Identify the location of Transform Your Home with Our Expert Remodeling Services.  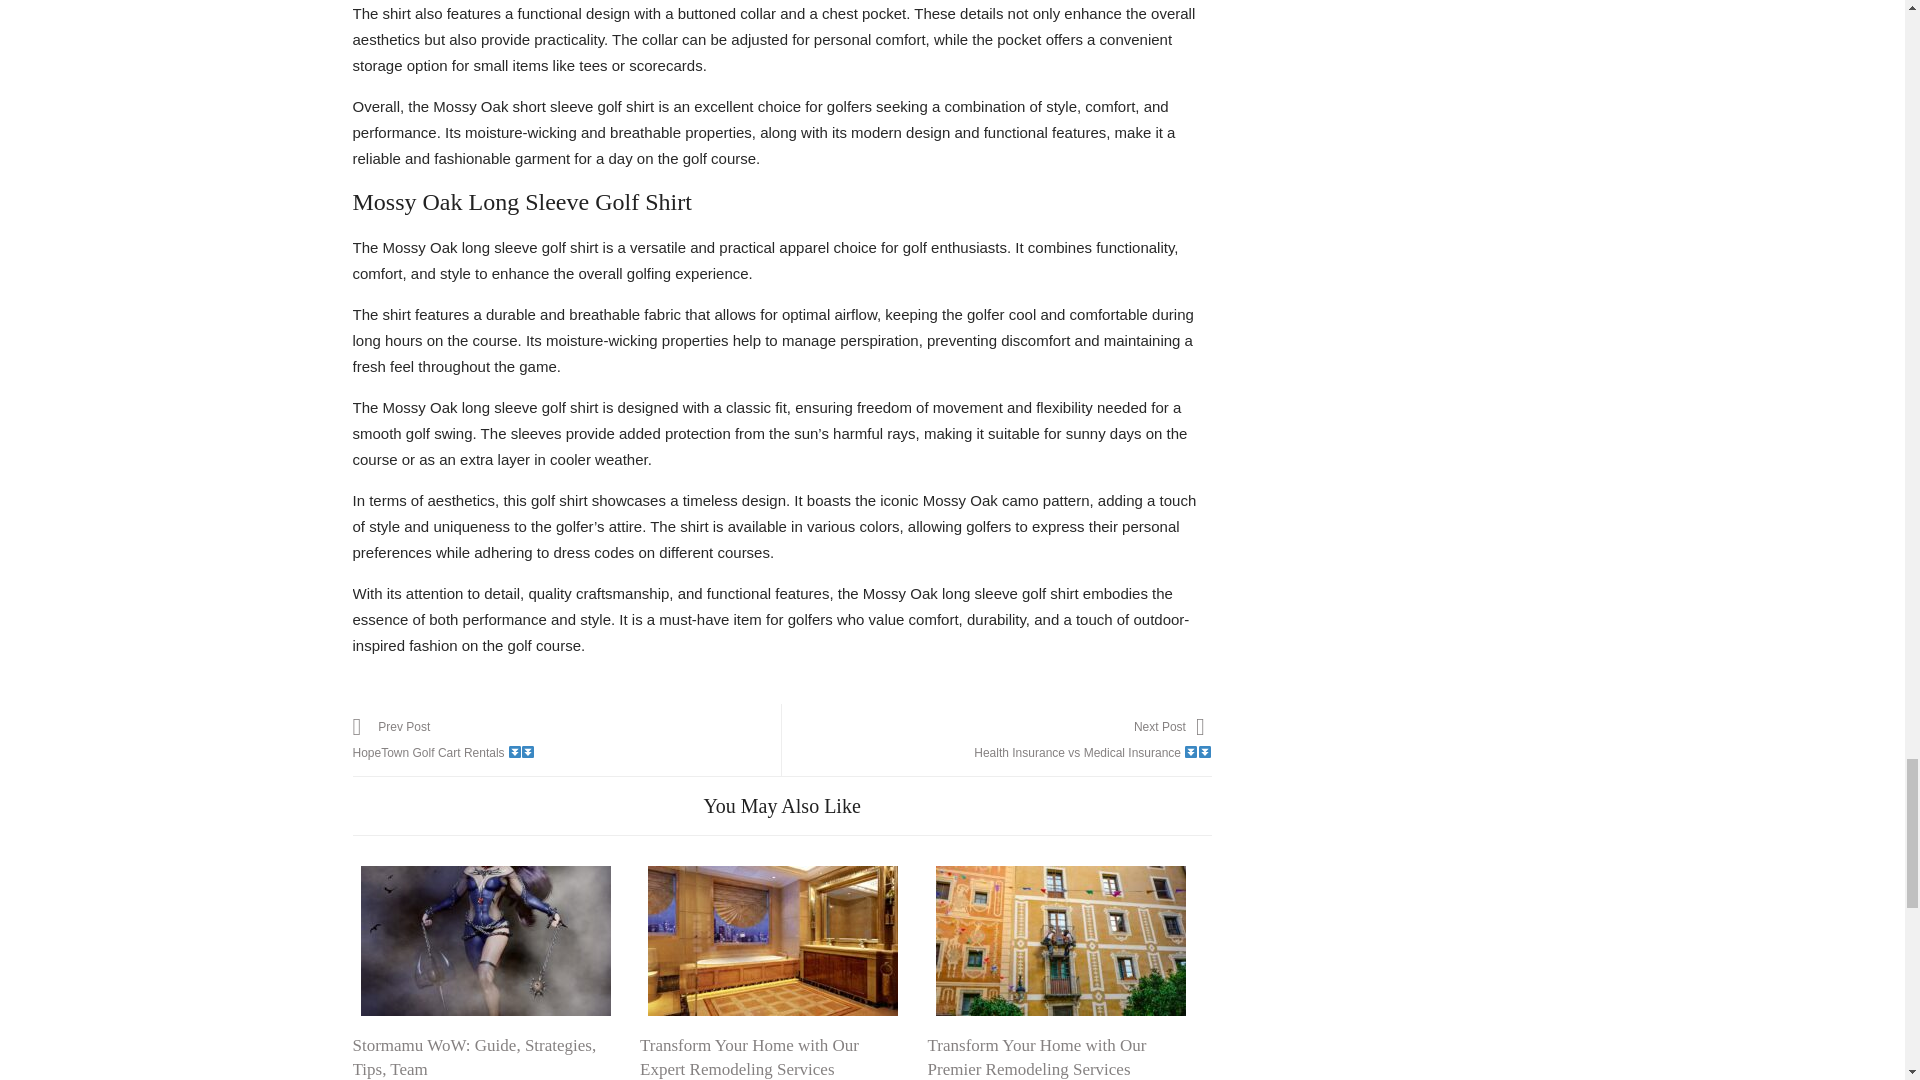
(748, 1056).